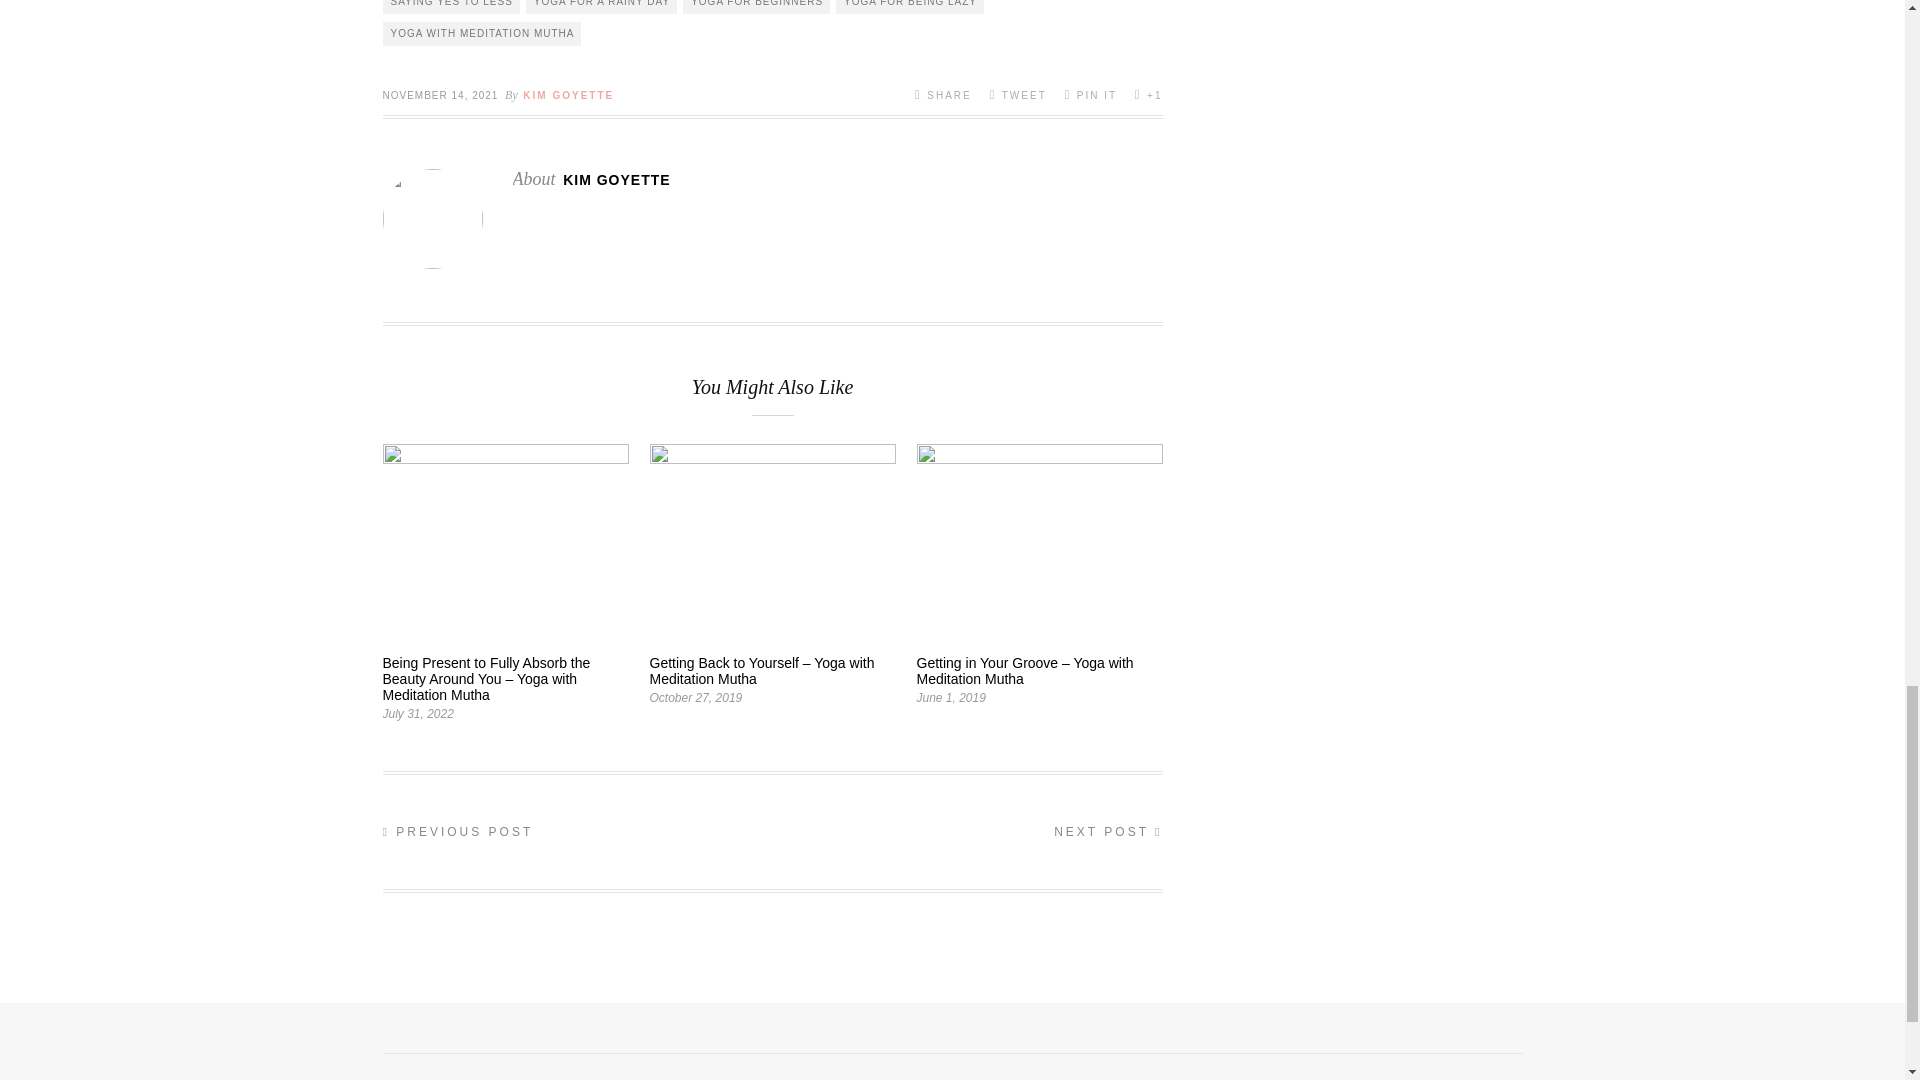 The height and width of the screenshot is (1080, 1920). What do you see at coordinates (909, 7) in the screenshot?
I see `YOGA FOR BEING LAZY` at bounding box center [909, 7].